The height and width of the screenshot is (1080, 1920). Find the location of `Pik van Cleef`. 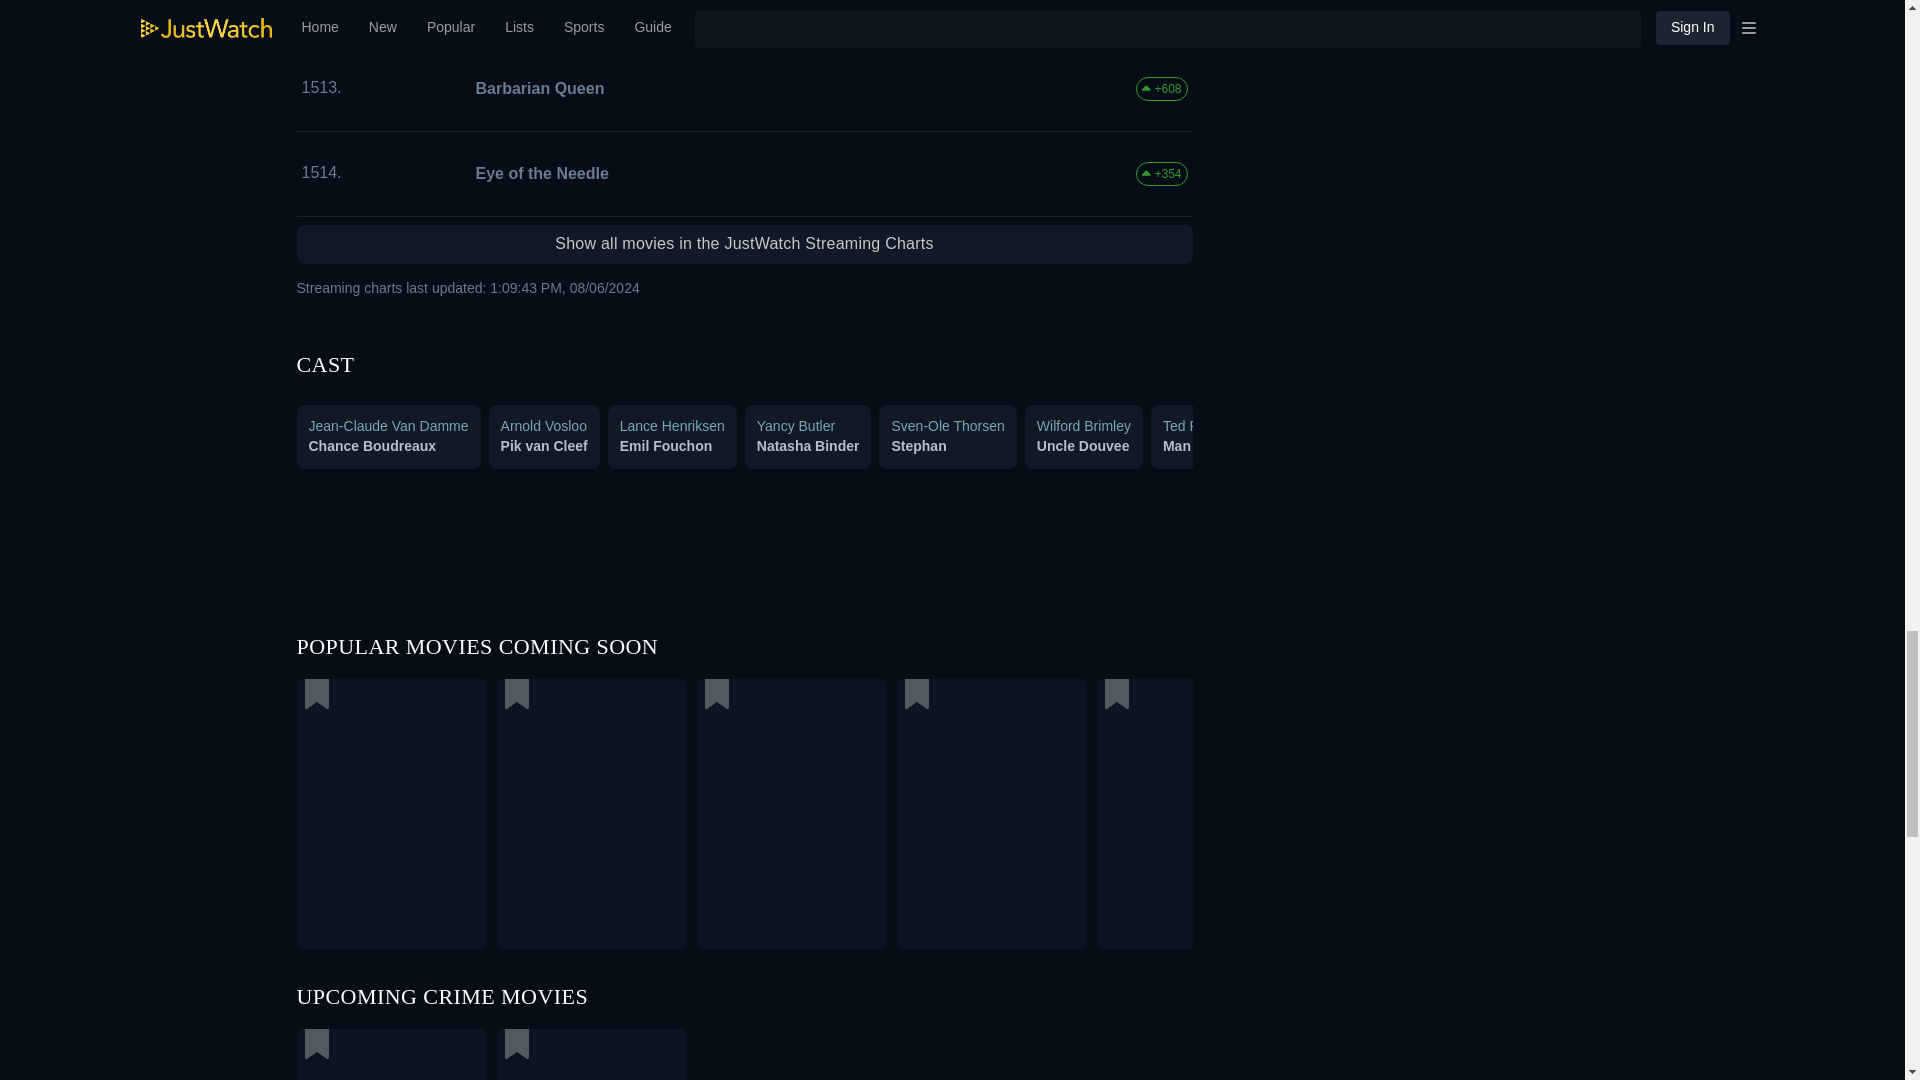

Pik van Cleef is located at coordinates (544, 446).